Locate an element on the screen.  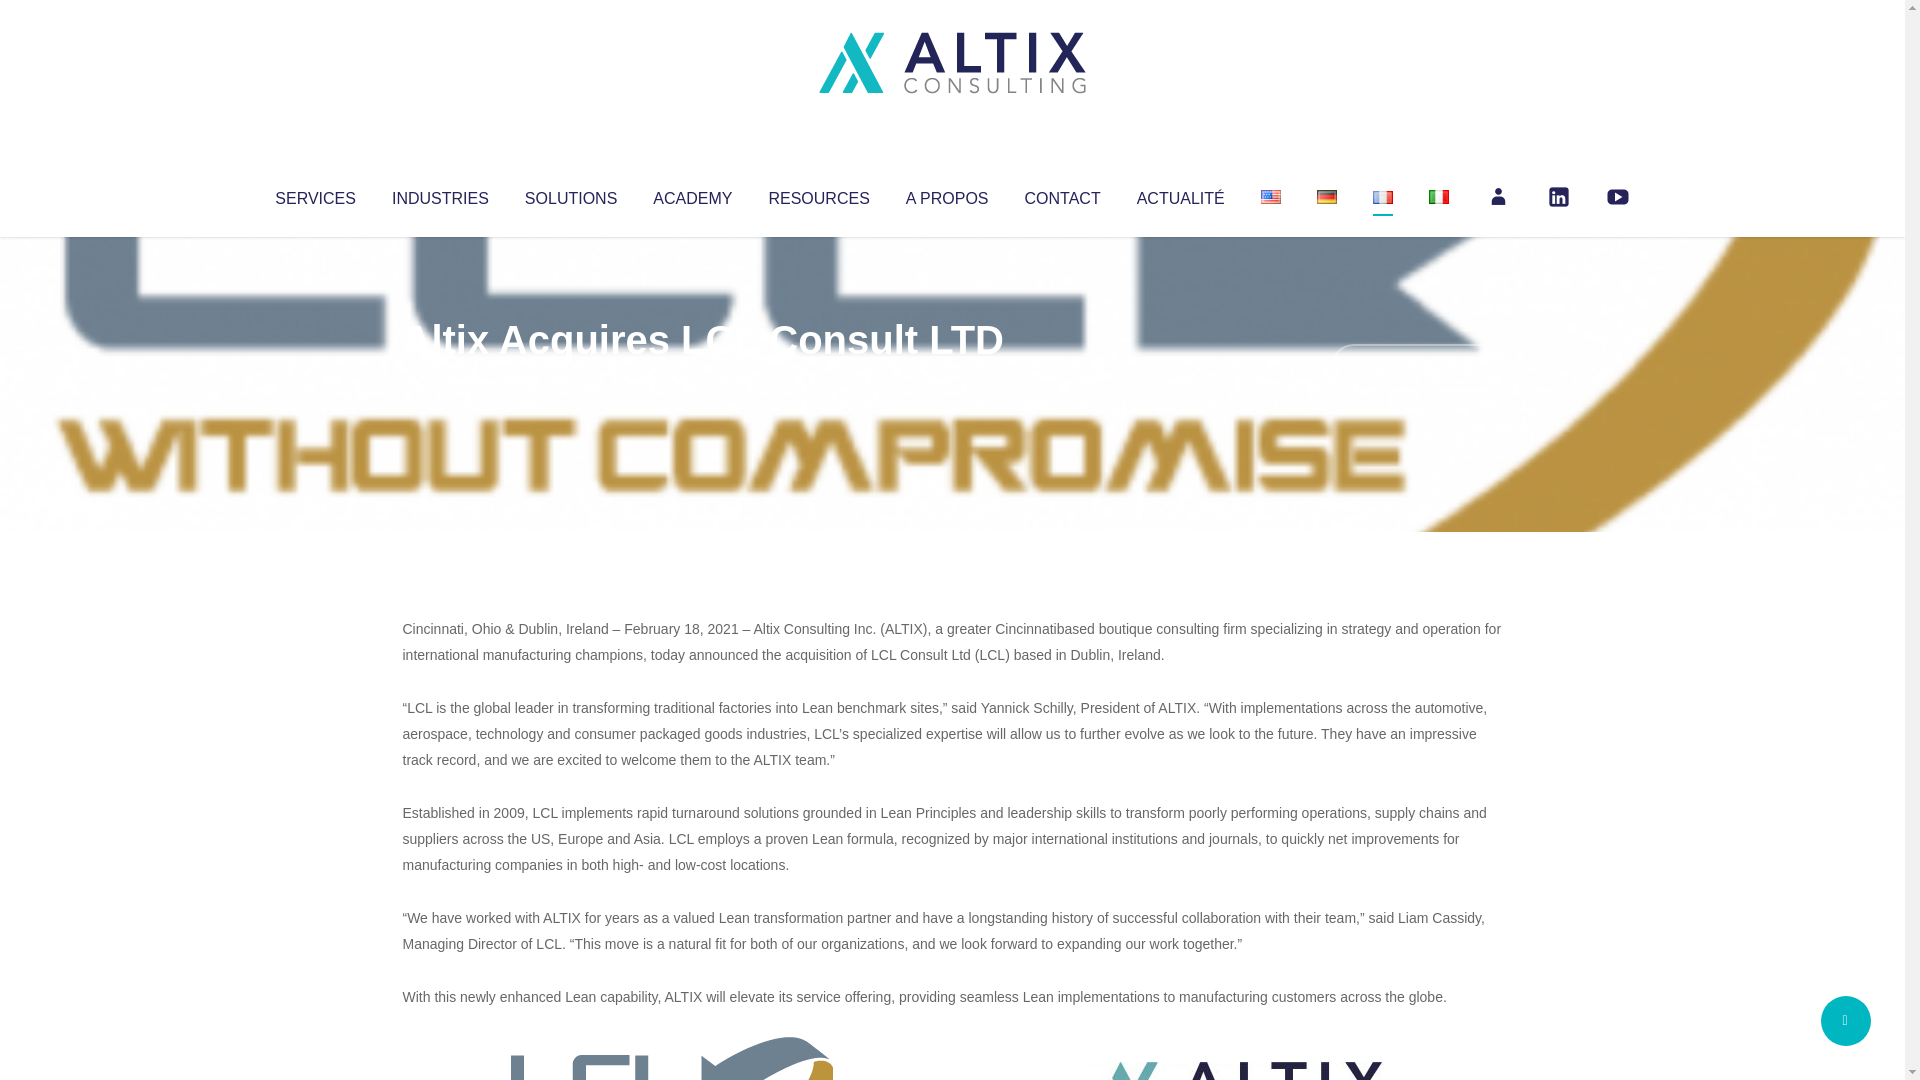
INDUSTRIES is located at coordinates (440, 194).